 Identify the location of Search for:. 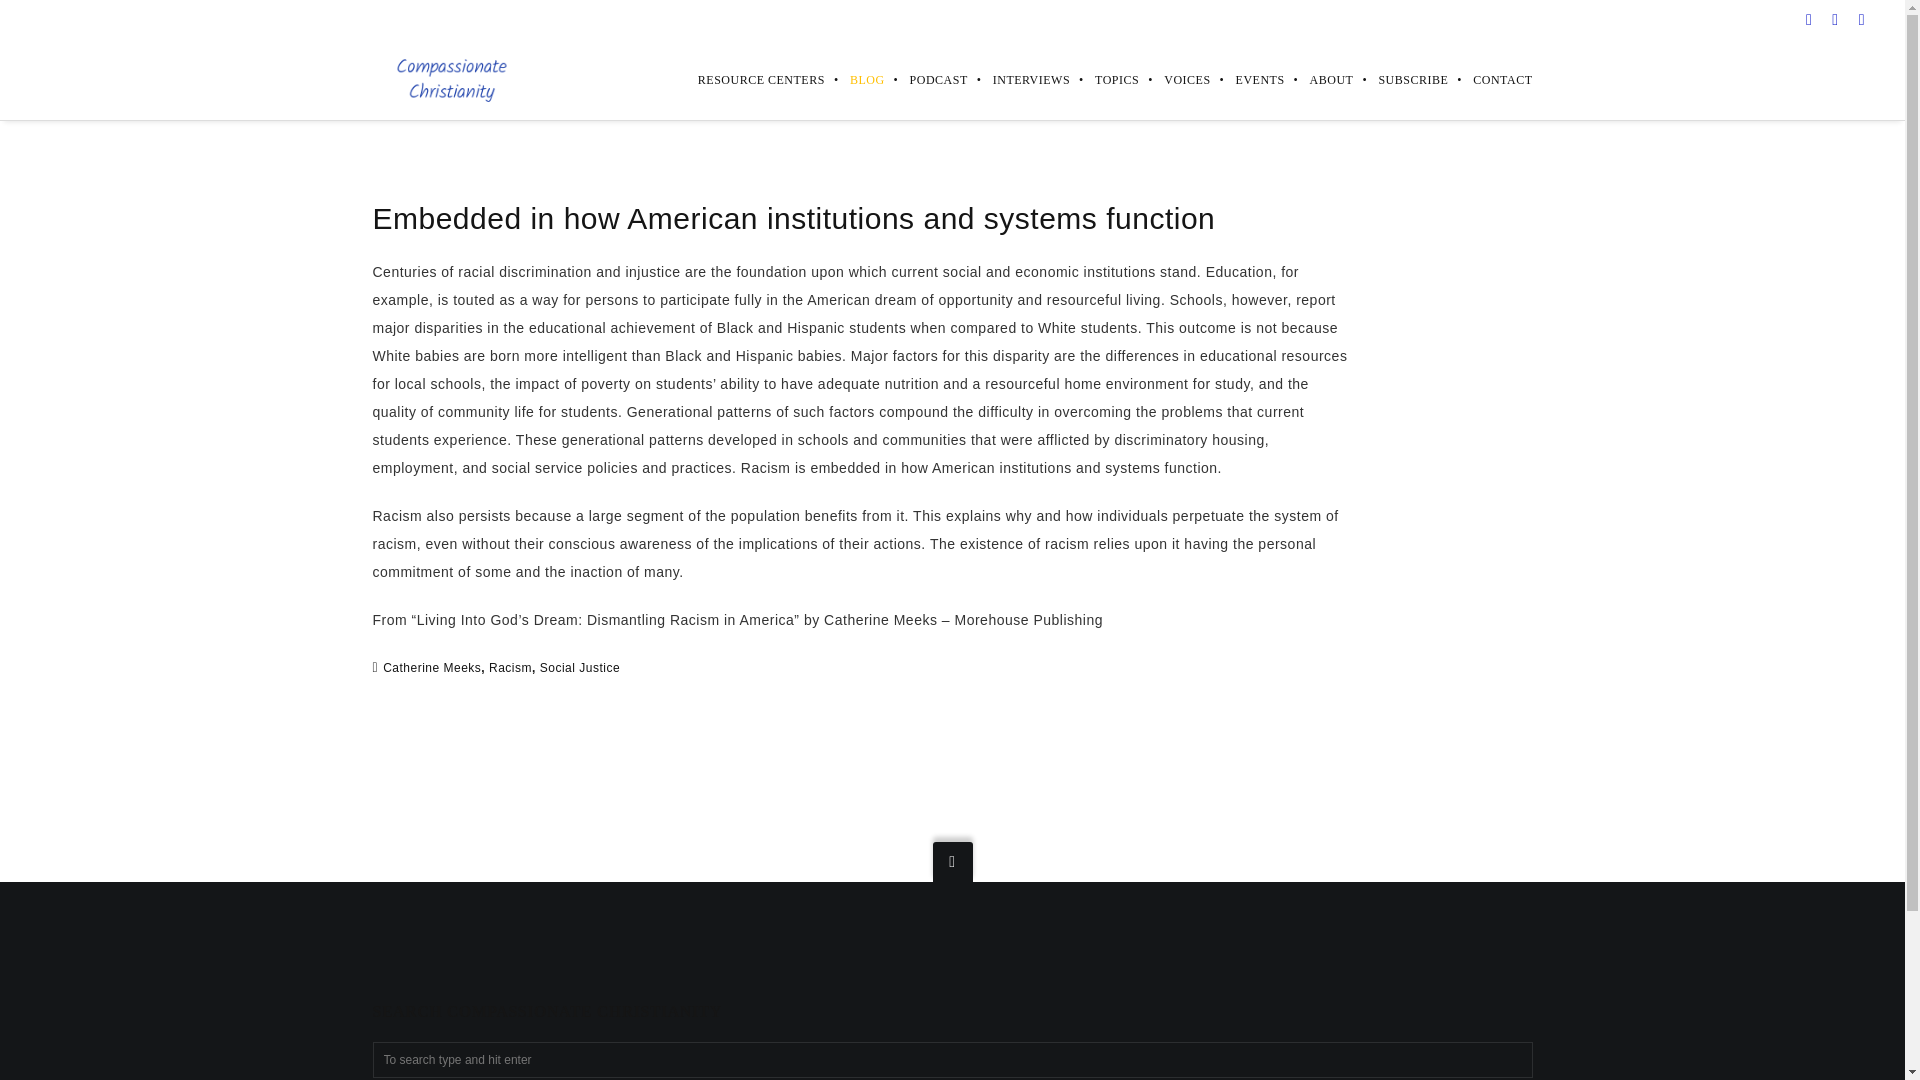
(952, 1060).